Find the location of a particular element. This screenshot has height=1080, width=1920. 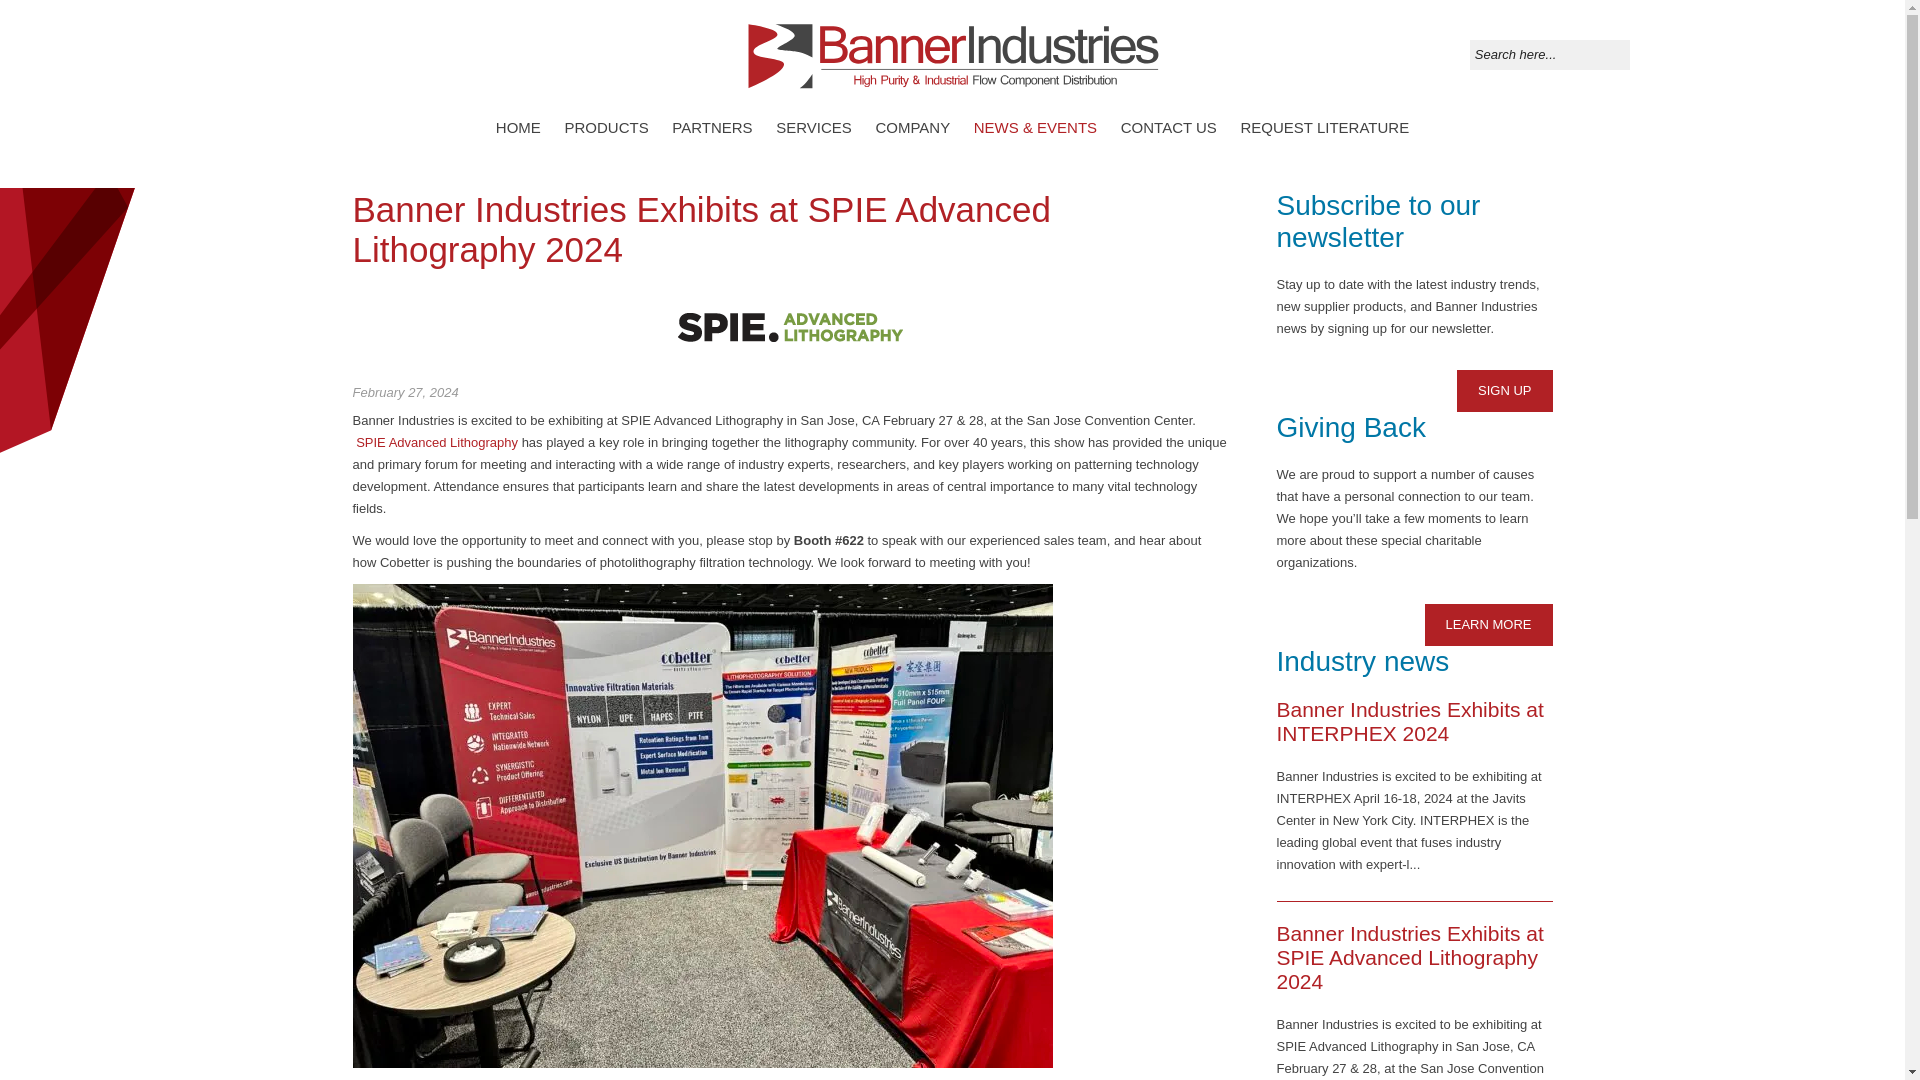

COMPANY is located at coordinates (912, 128).